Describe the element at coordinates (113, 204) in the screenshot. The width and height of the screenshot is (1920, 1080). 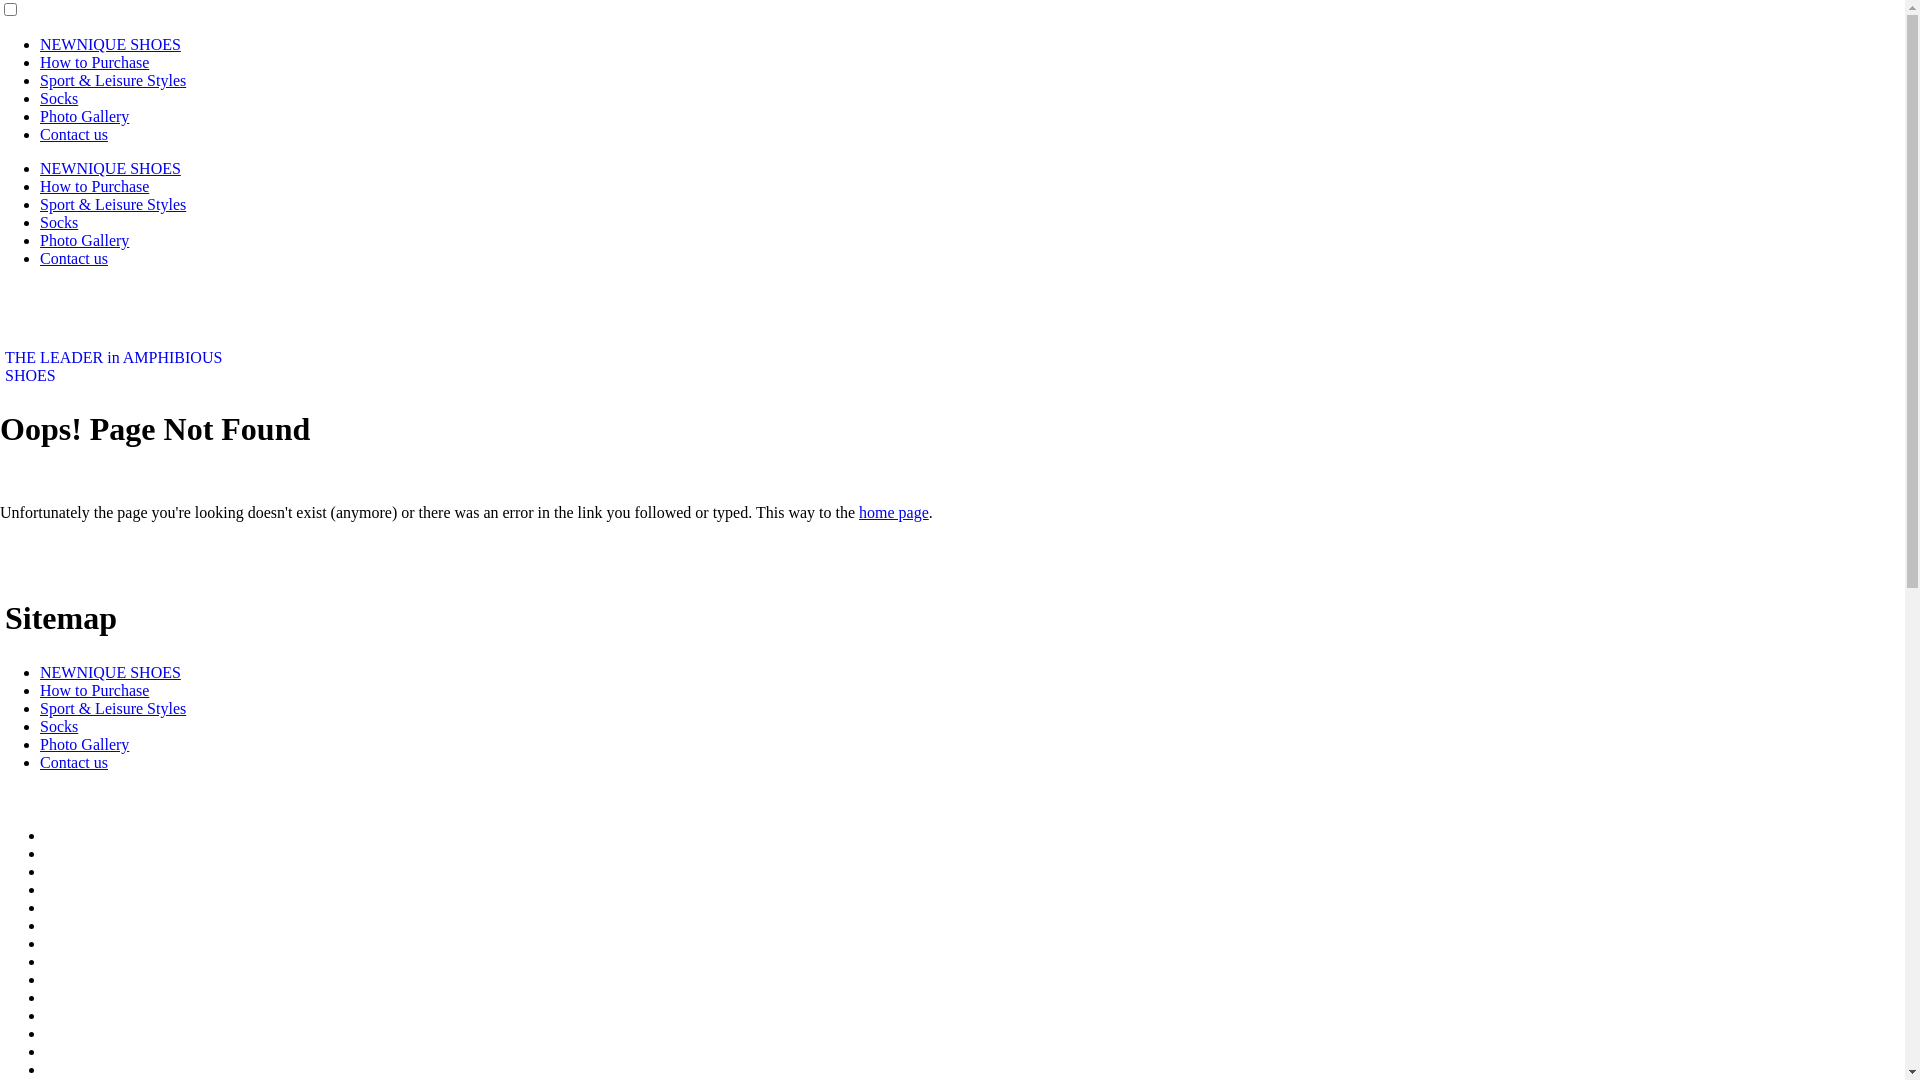
I see `Sport & Leisure Styles` at that location.